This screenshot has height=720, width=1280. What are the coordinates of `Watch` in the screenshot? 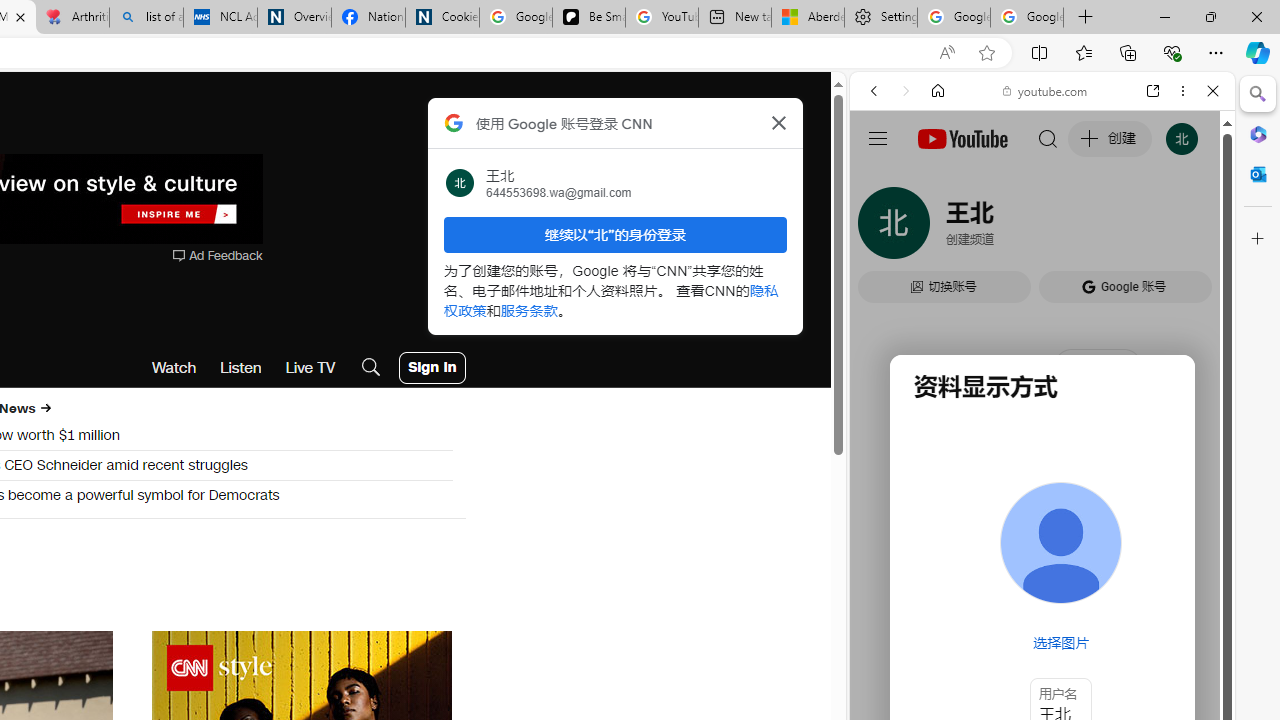 It's located at (174, 368).